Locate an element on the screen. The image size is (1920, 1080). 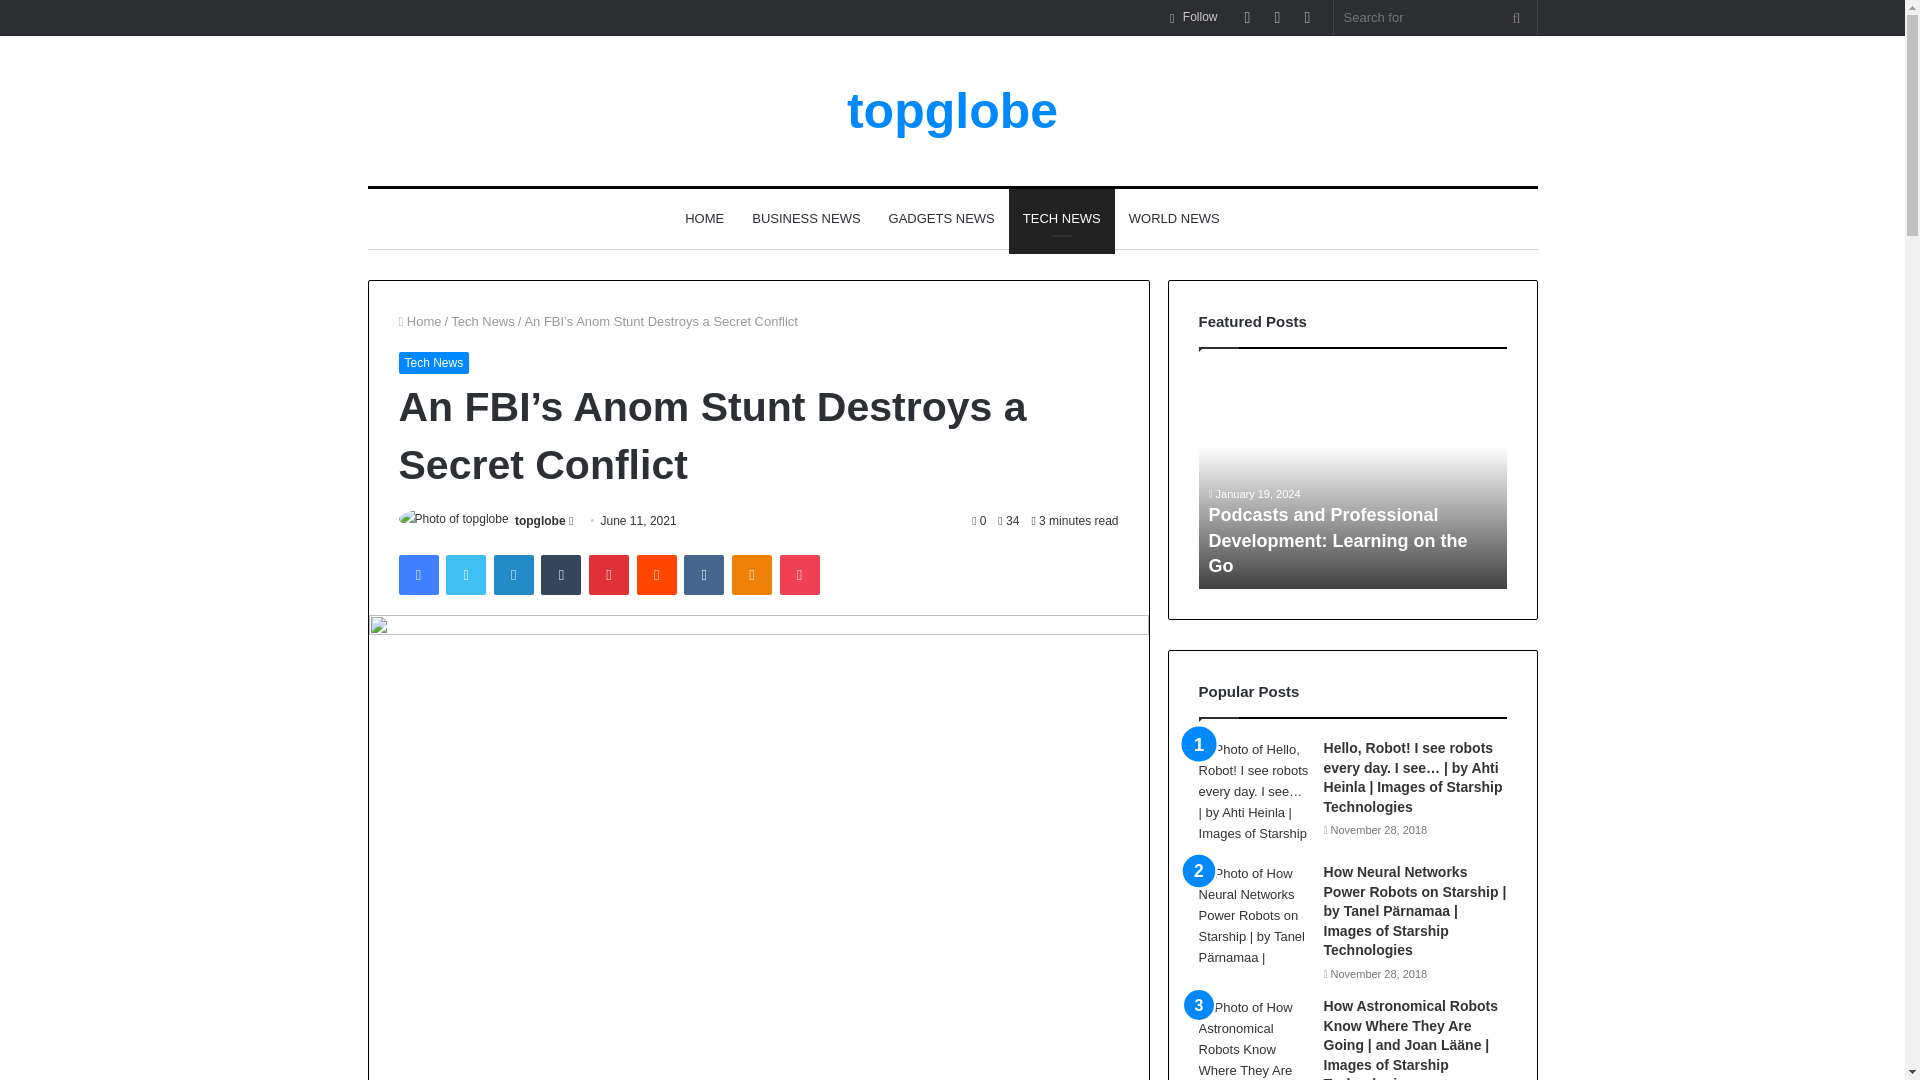
Tech News is located at coordinates (432, 362).